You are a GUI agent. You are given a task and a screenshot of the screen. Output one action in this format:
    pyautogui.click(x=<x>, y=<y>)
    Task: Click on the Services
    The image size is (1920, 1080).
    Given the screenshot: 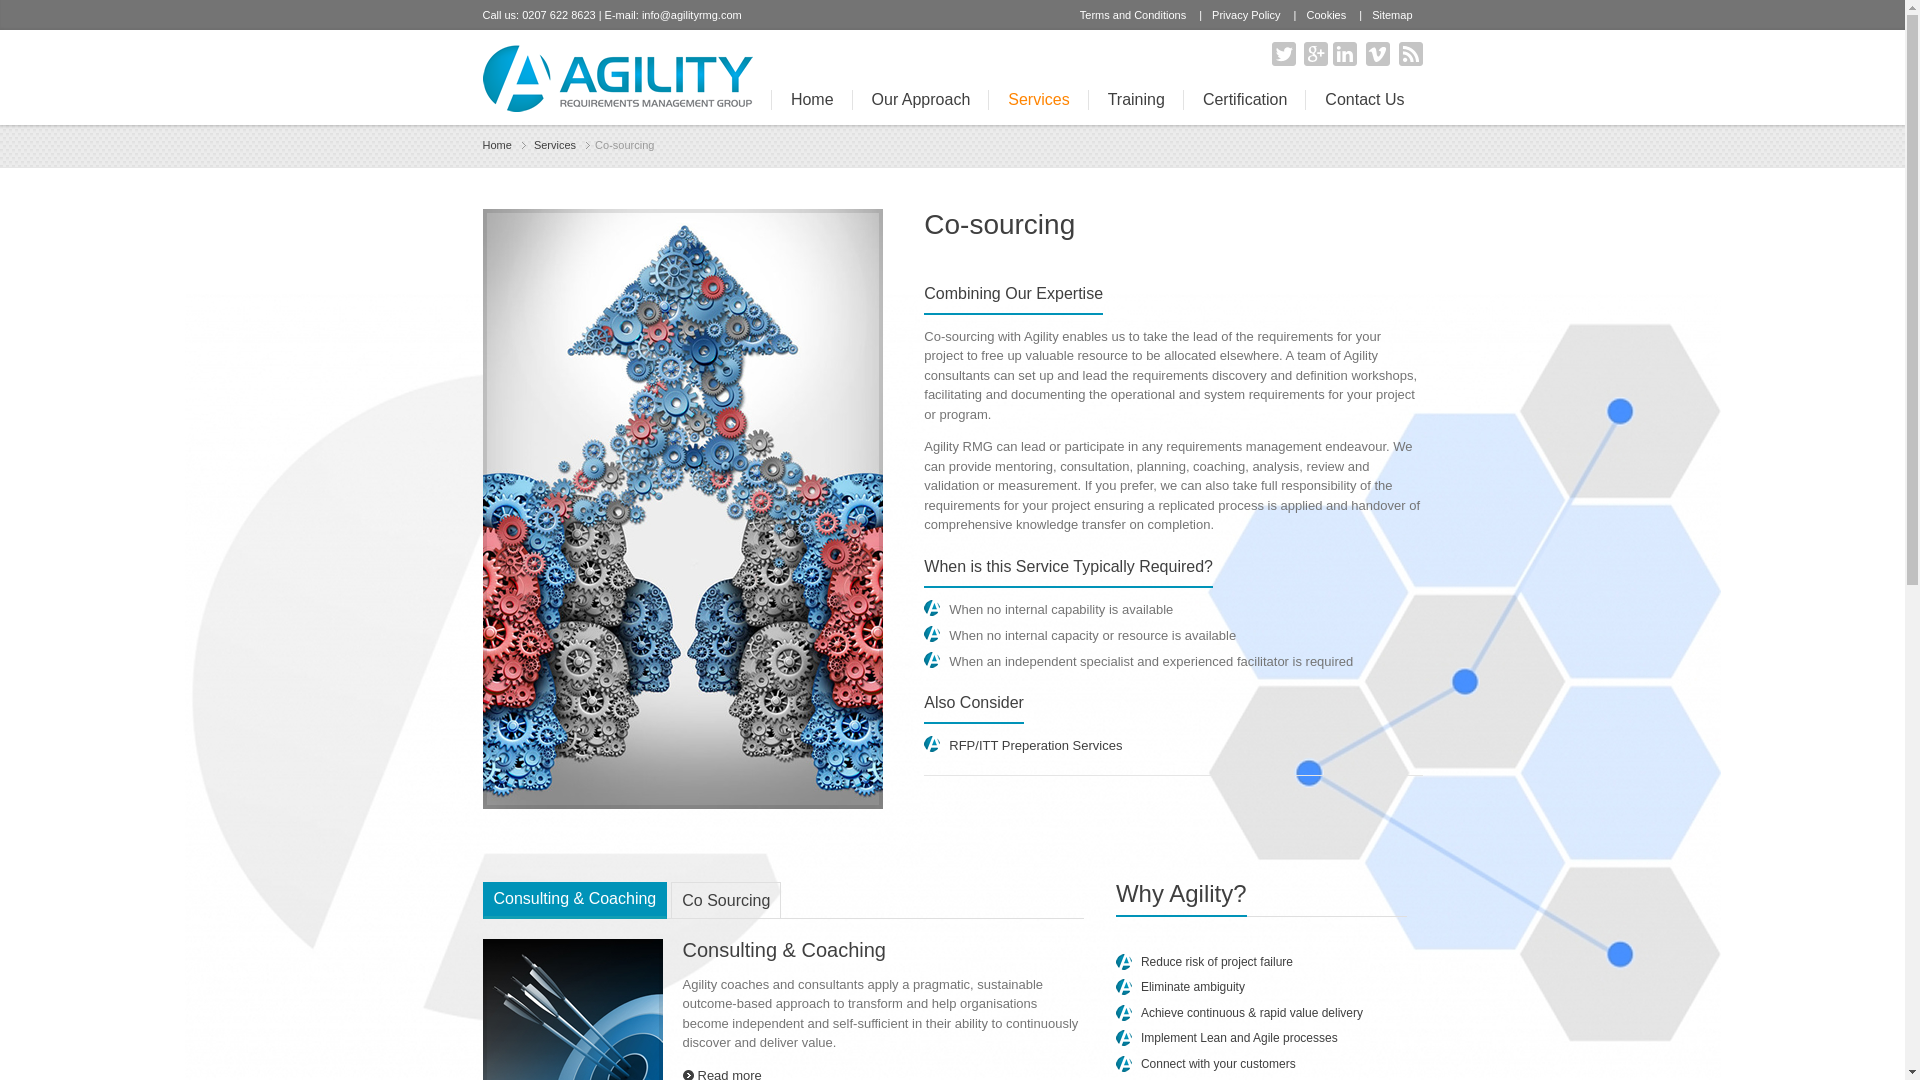 What is the action you would take?
    pyautogui.click(x=561, y=146)
    